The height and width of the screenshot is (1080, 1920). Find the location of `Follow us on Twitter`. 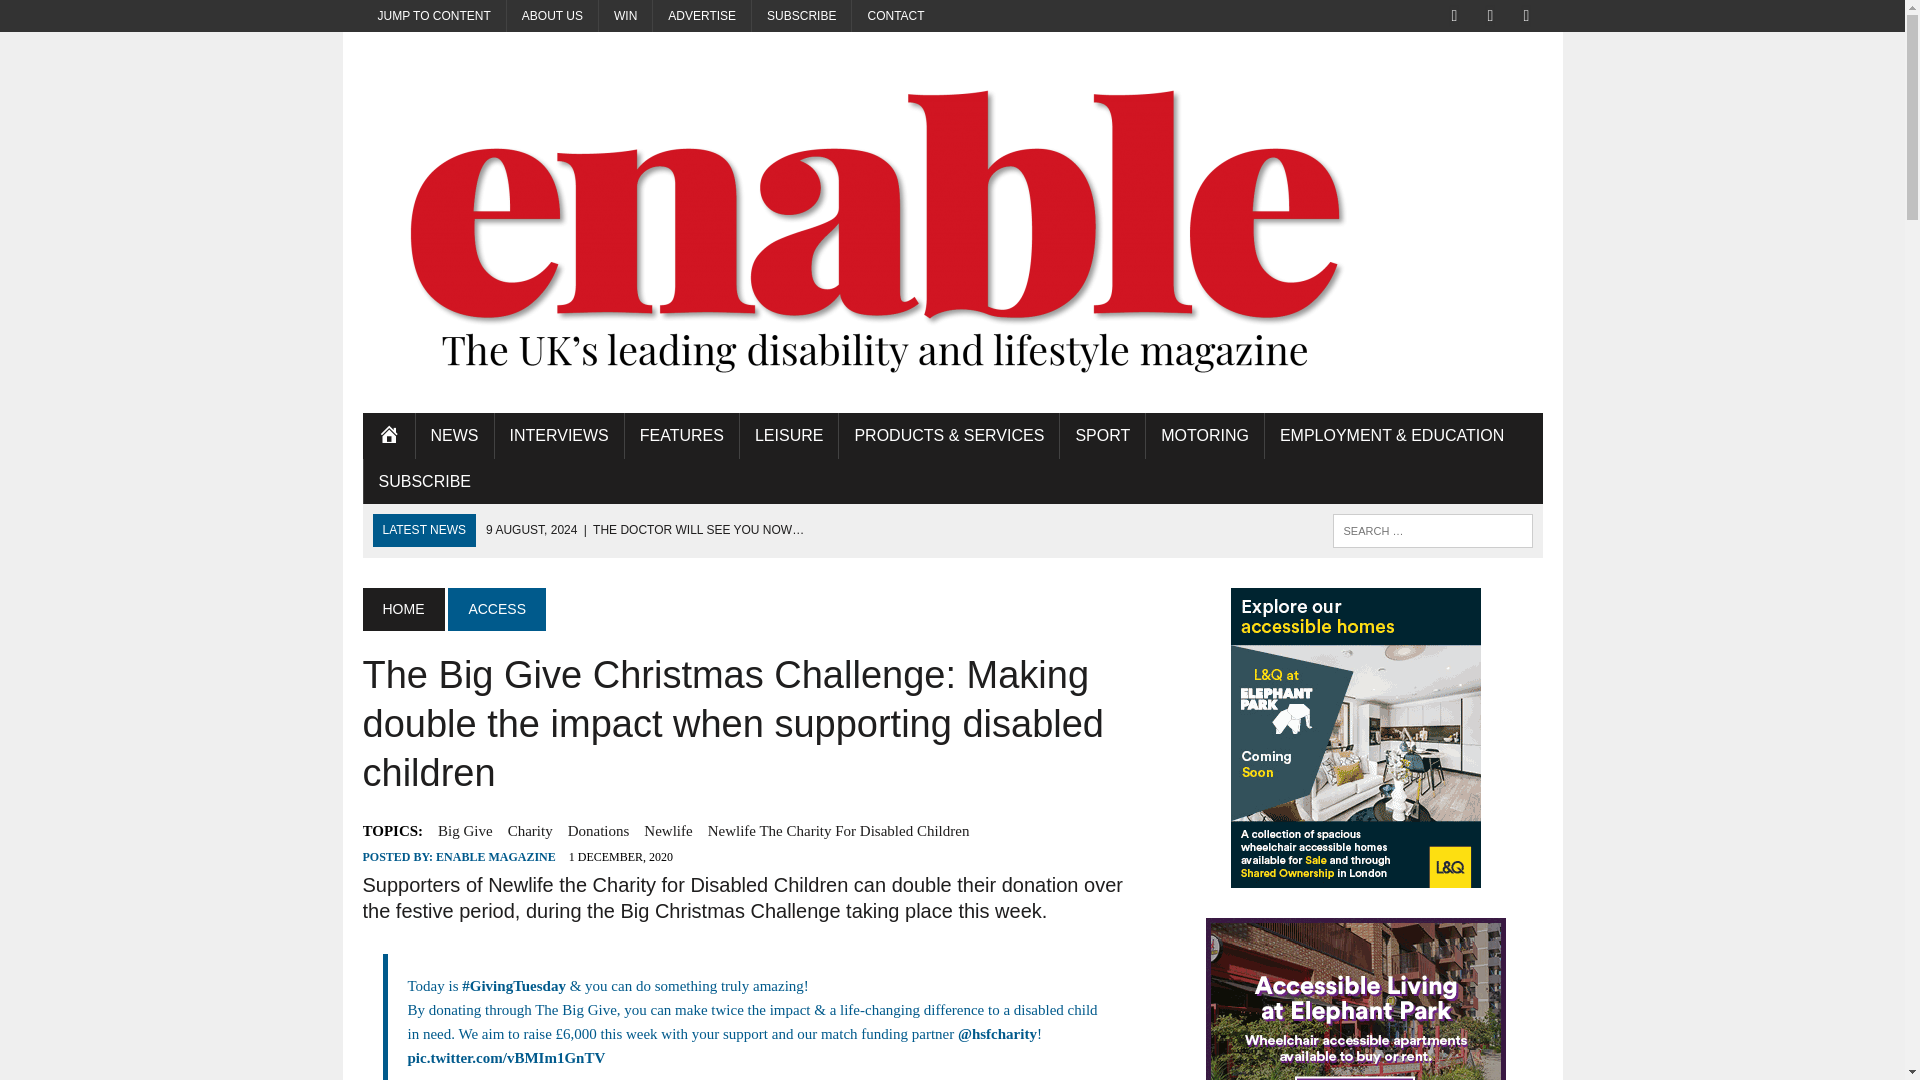

Follow us on Twitter is located at coordinates (1490, 14).